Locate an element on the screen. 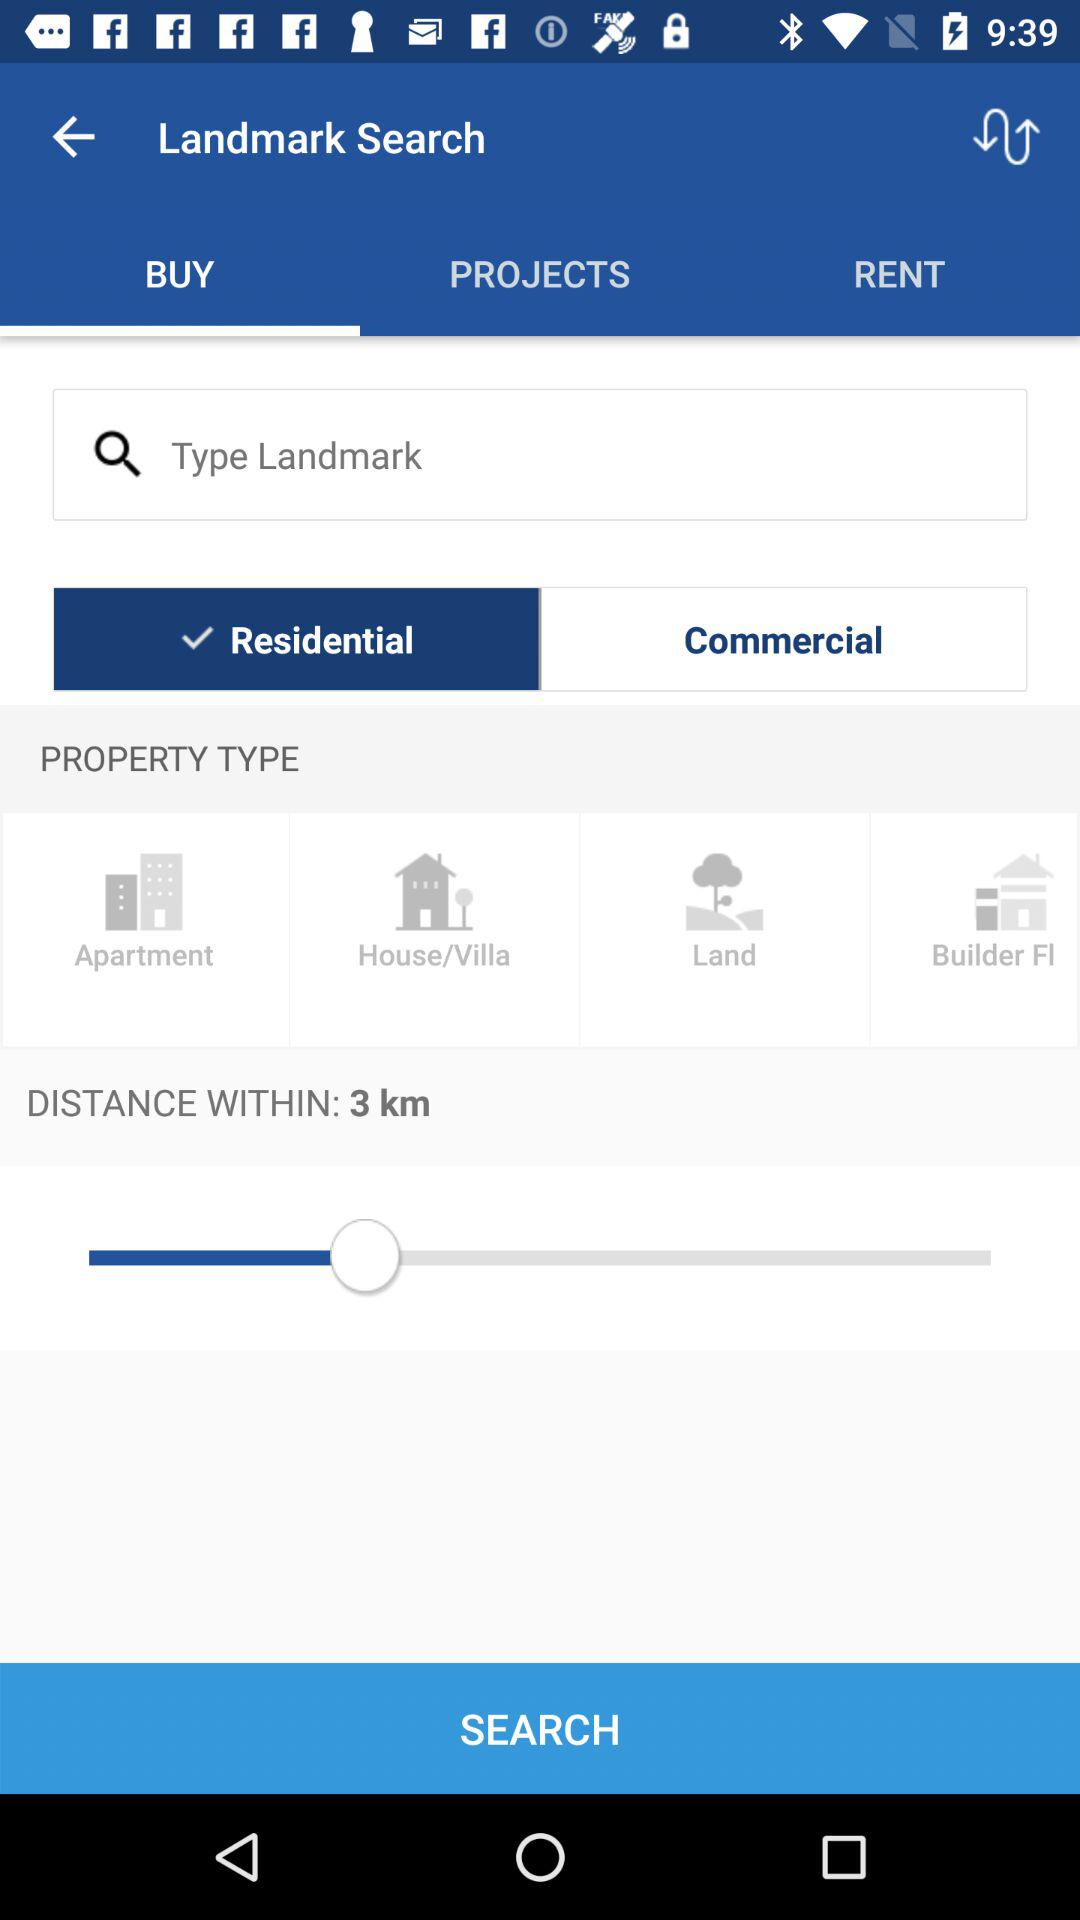  flip until house/villa is located at coordinates (434, 930).